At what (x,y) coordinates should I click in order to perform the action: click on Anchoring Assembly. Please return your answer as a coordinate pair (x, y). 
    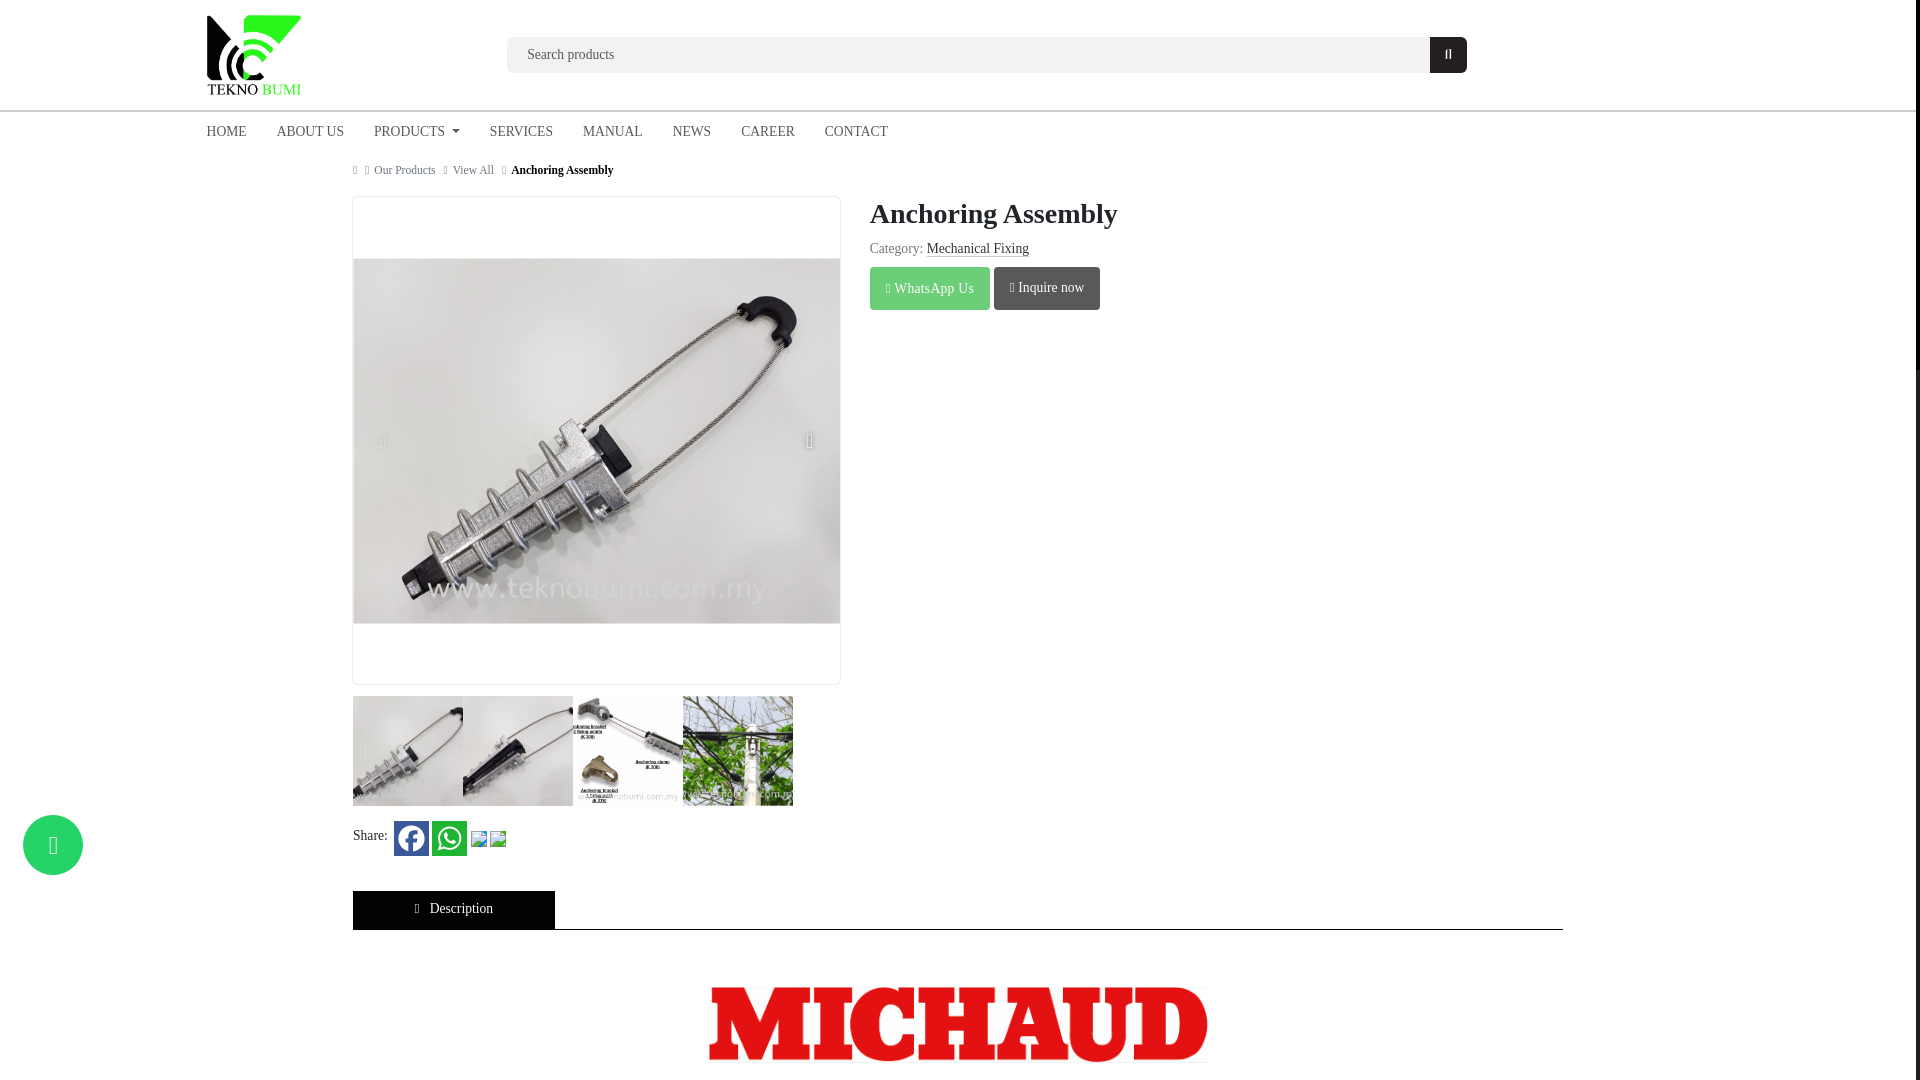
    Looking at the image, I should click on (561, 170).